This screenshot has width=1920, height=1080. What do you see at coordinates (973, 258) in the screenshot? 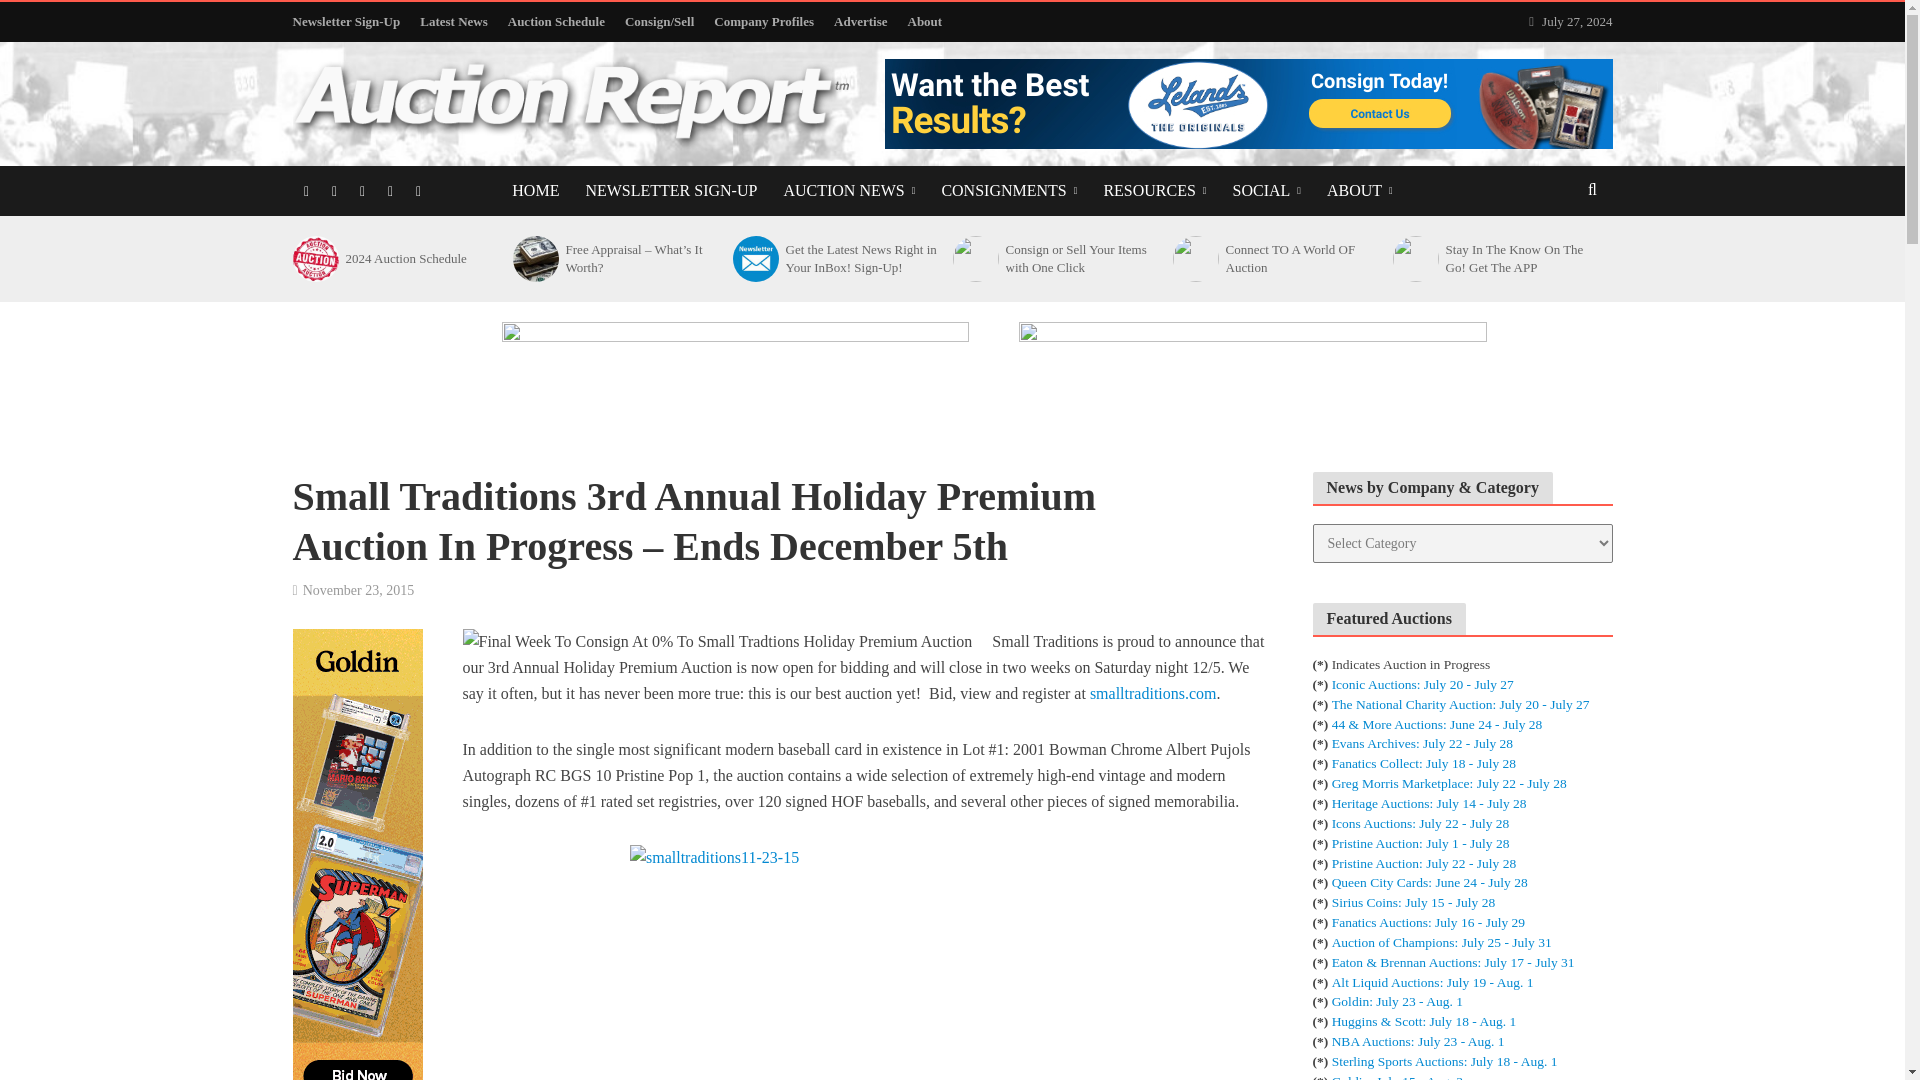
I see `Consign or Sell Your Items with One Click` at bounding box center [973, 258].